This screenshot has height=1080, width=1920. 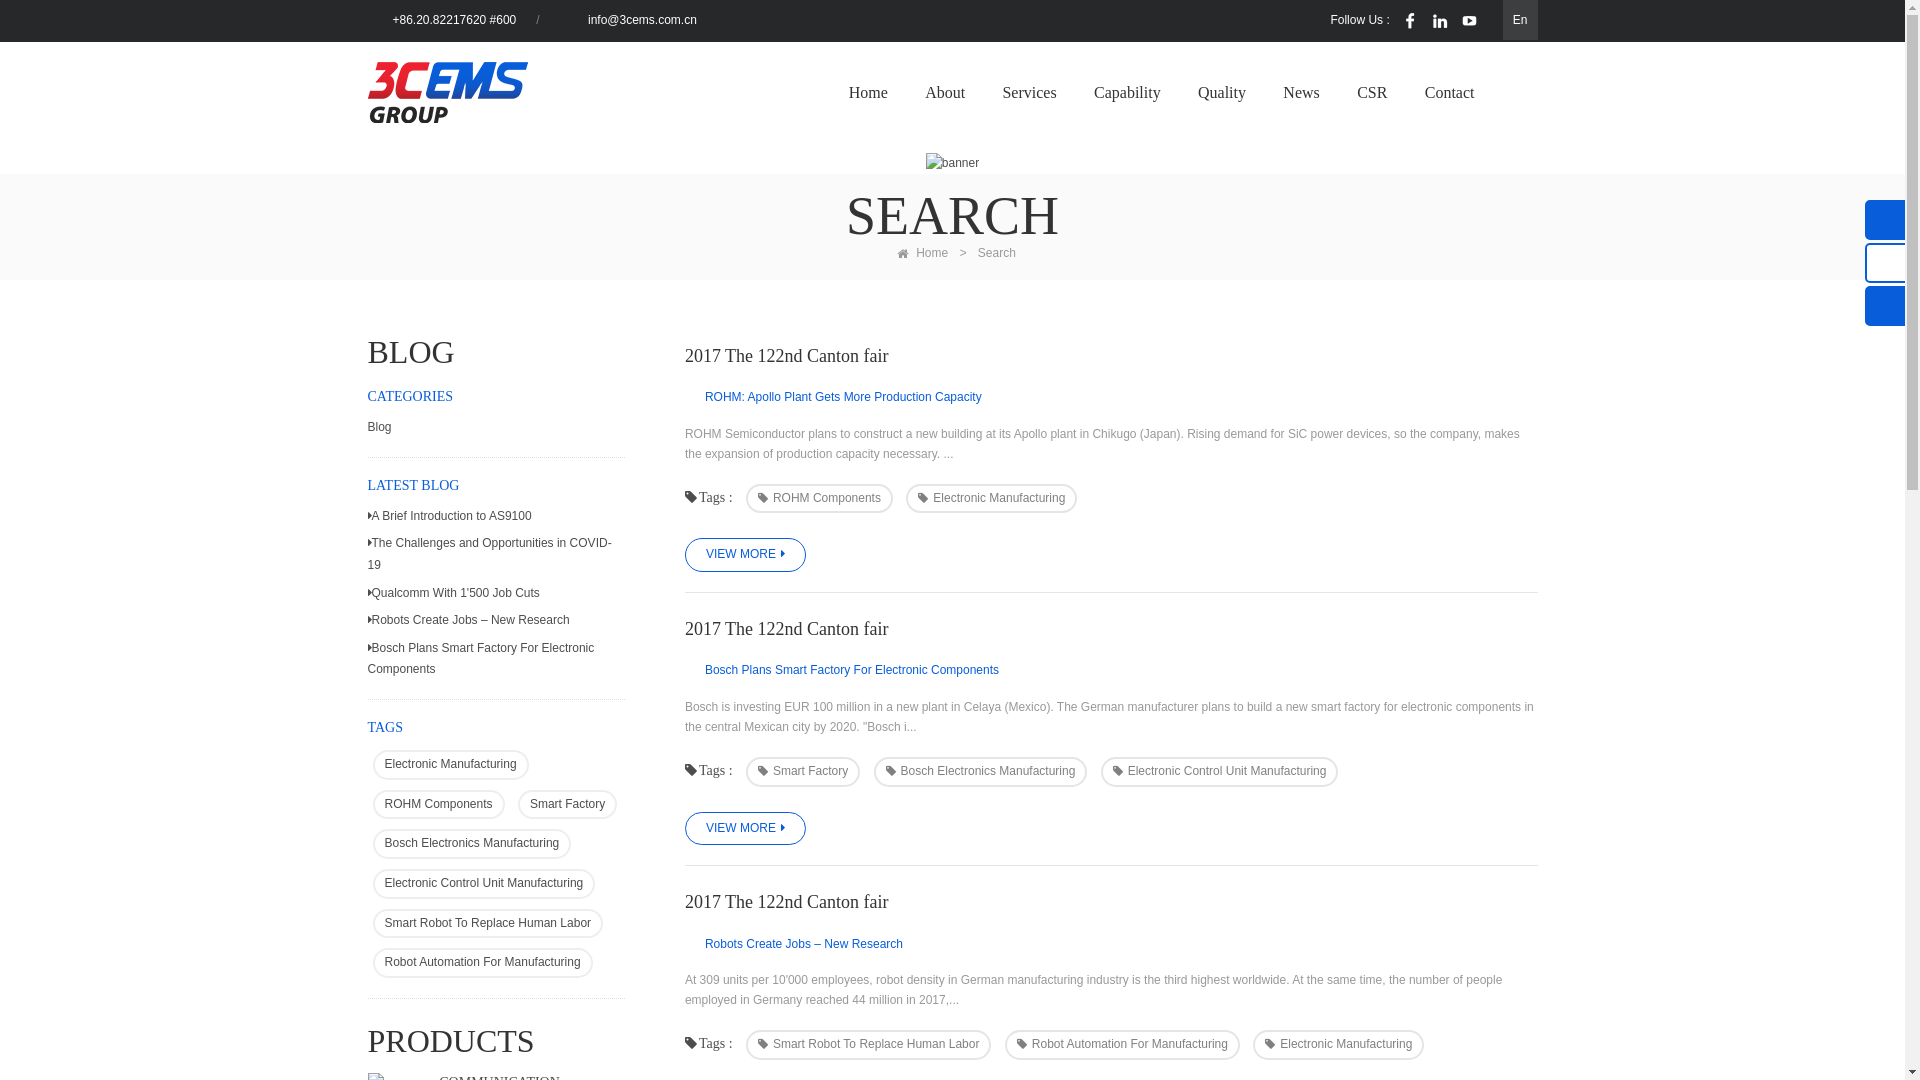 What do you see at coordinates (1338, 1045) in the screenshot?
I see `Electronic Manufacturing` at bounding box center [1338, 1045].